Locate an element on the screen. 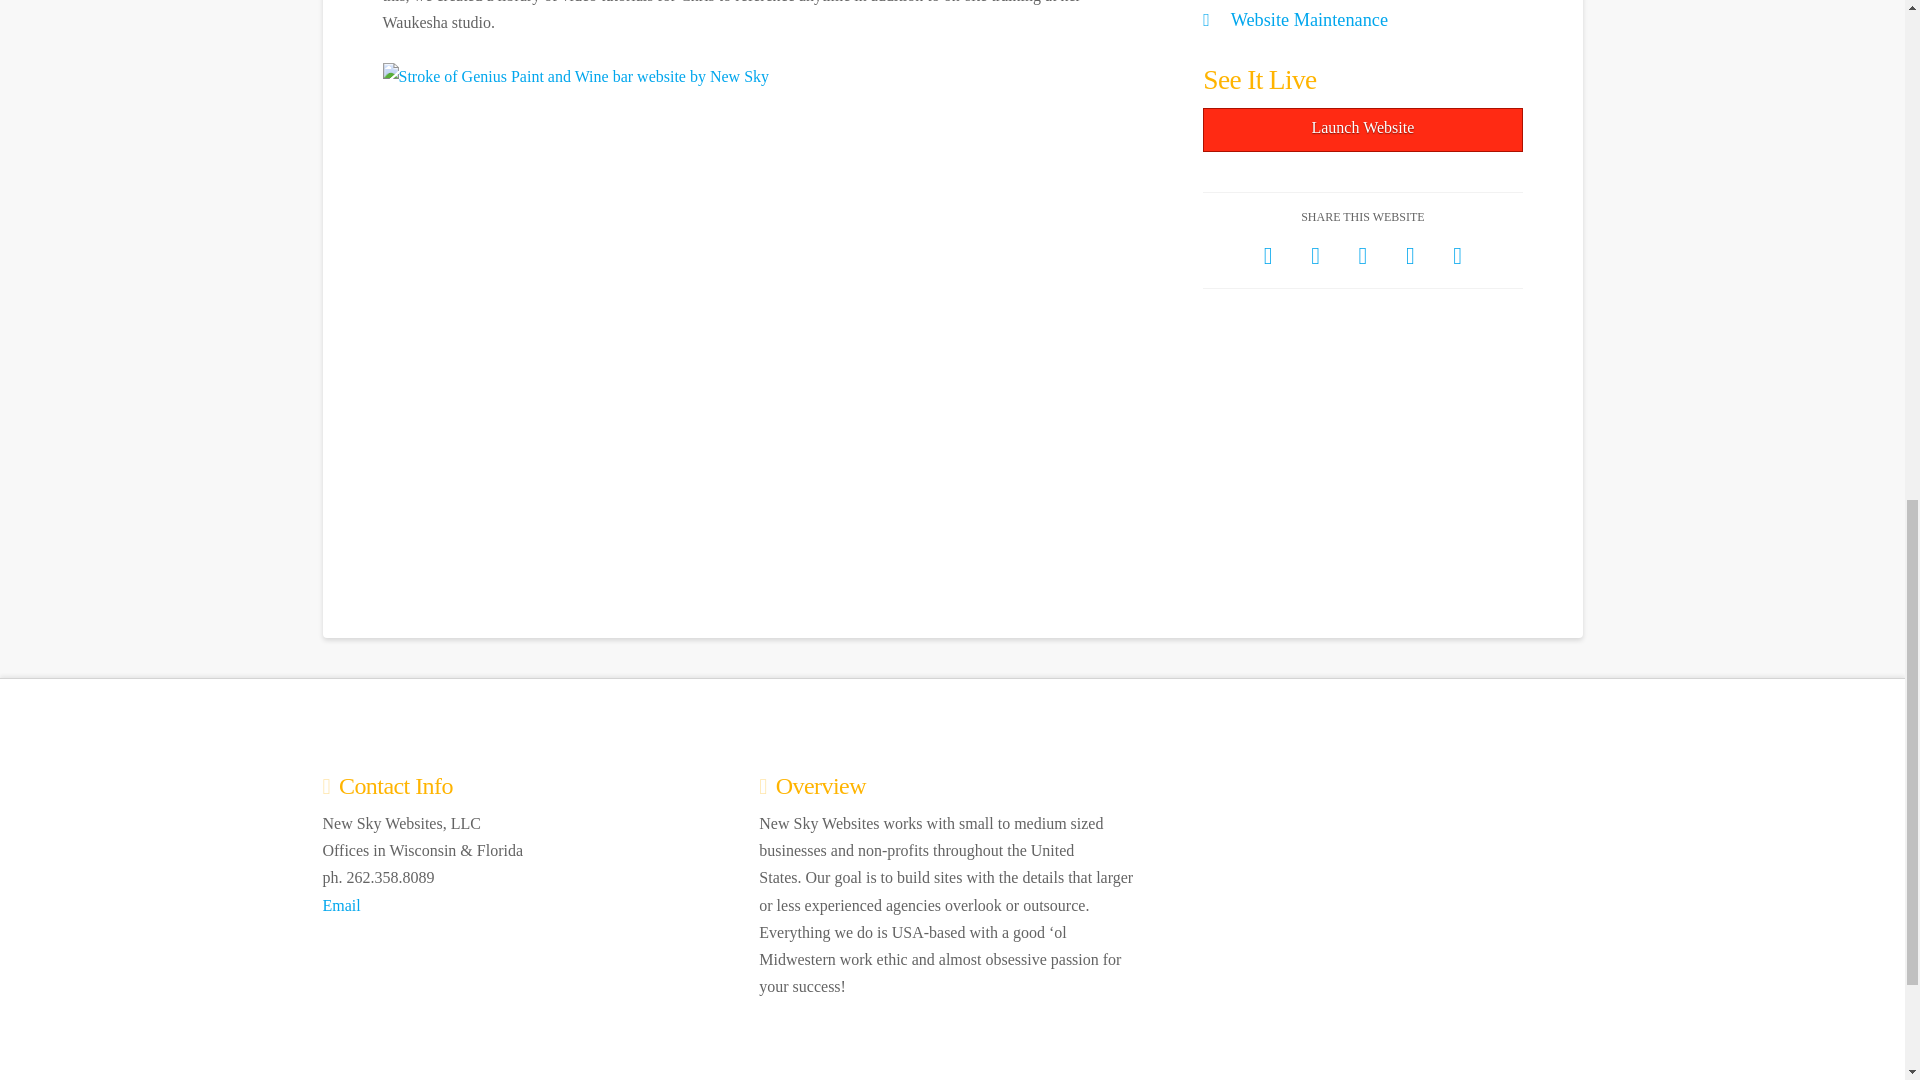 The width and height of the screenshot is (1920, 1080). Share on Pinterest is located at coordinates (1410, 255).